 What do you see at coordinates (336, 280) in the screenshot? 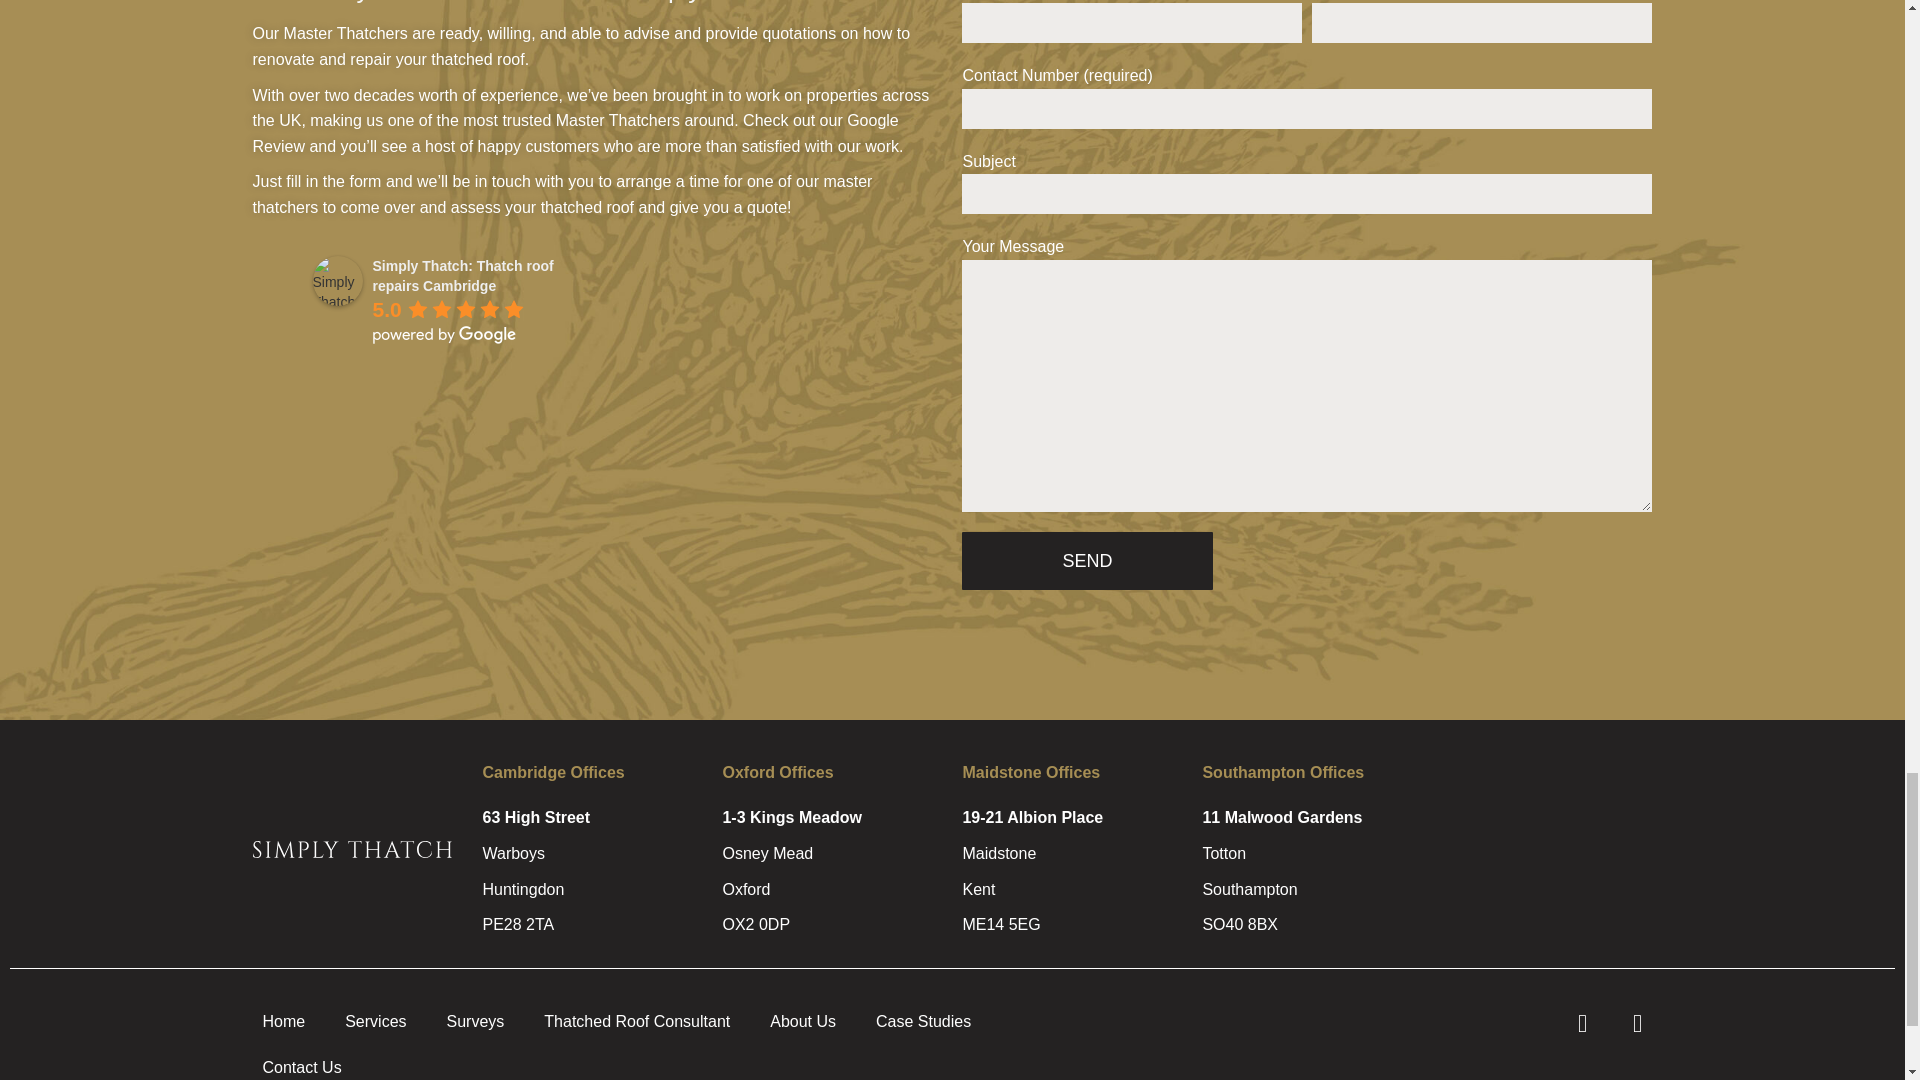
I see `Simply Thatch: Thatch roof repairs Cambridge` at bounding box center [336, 280].